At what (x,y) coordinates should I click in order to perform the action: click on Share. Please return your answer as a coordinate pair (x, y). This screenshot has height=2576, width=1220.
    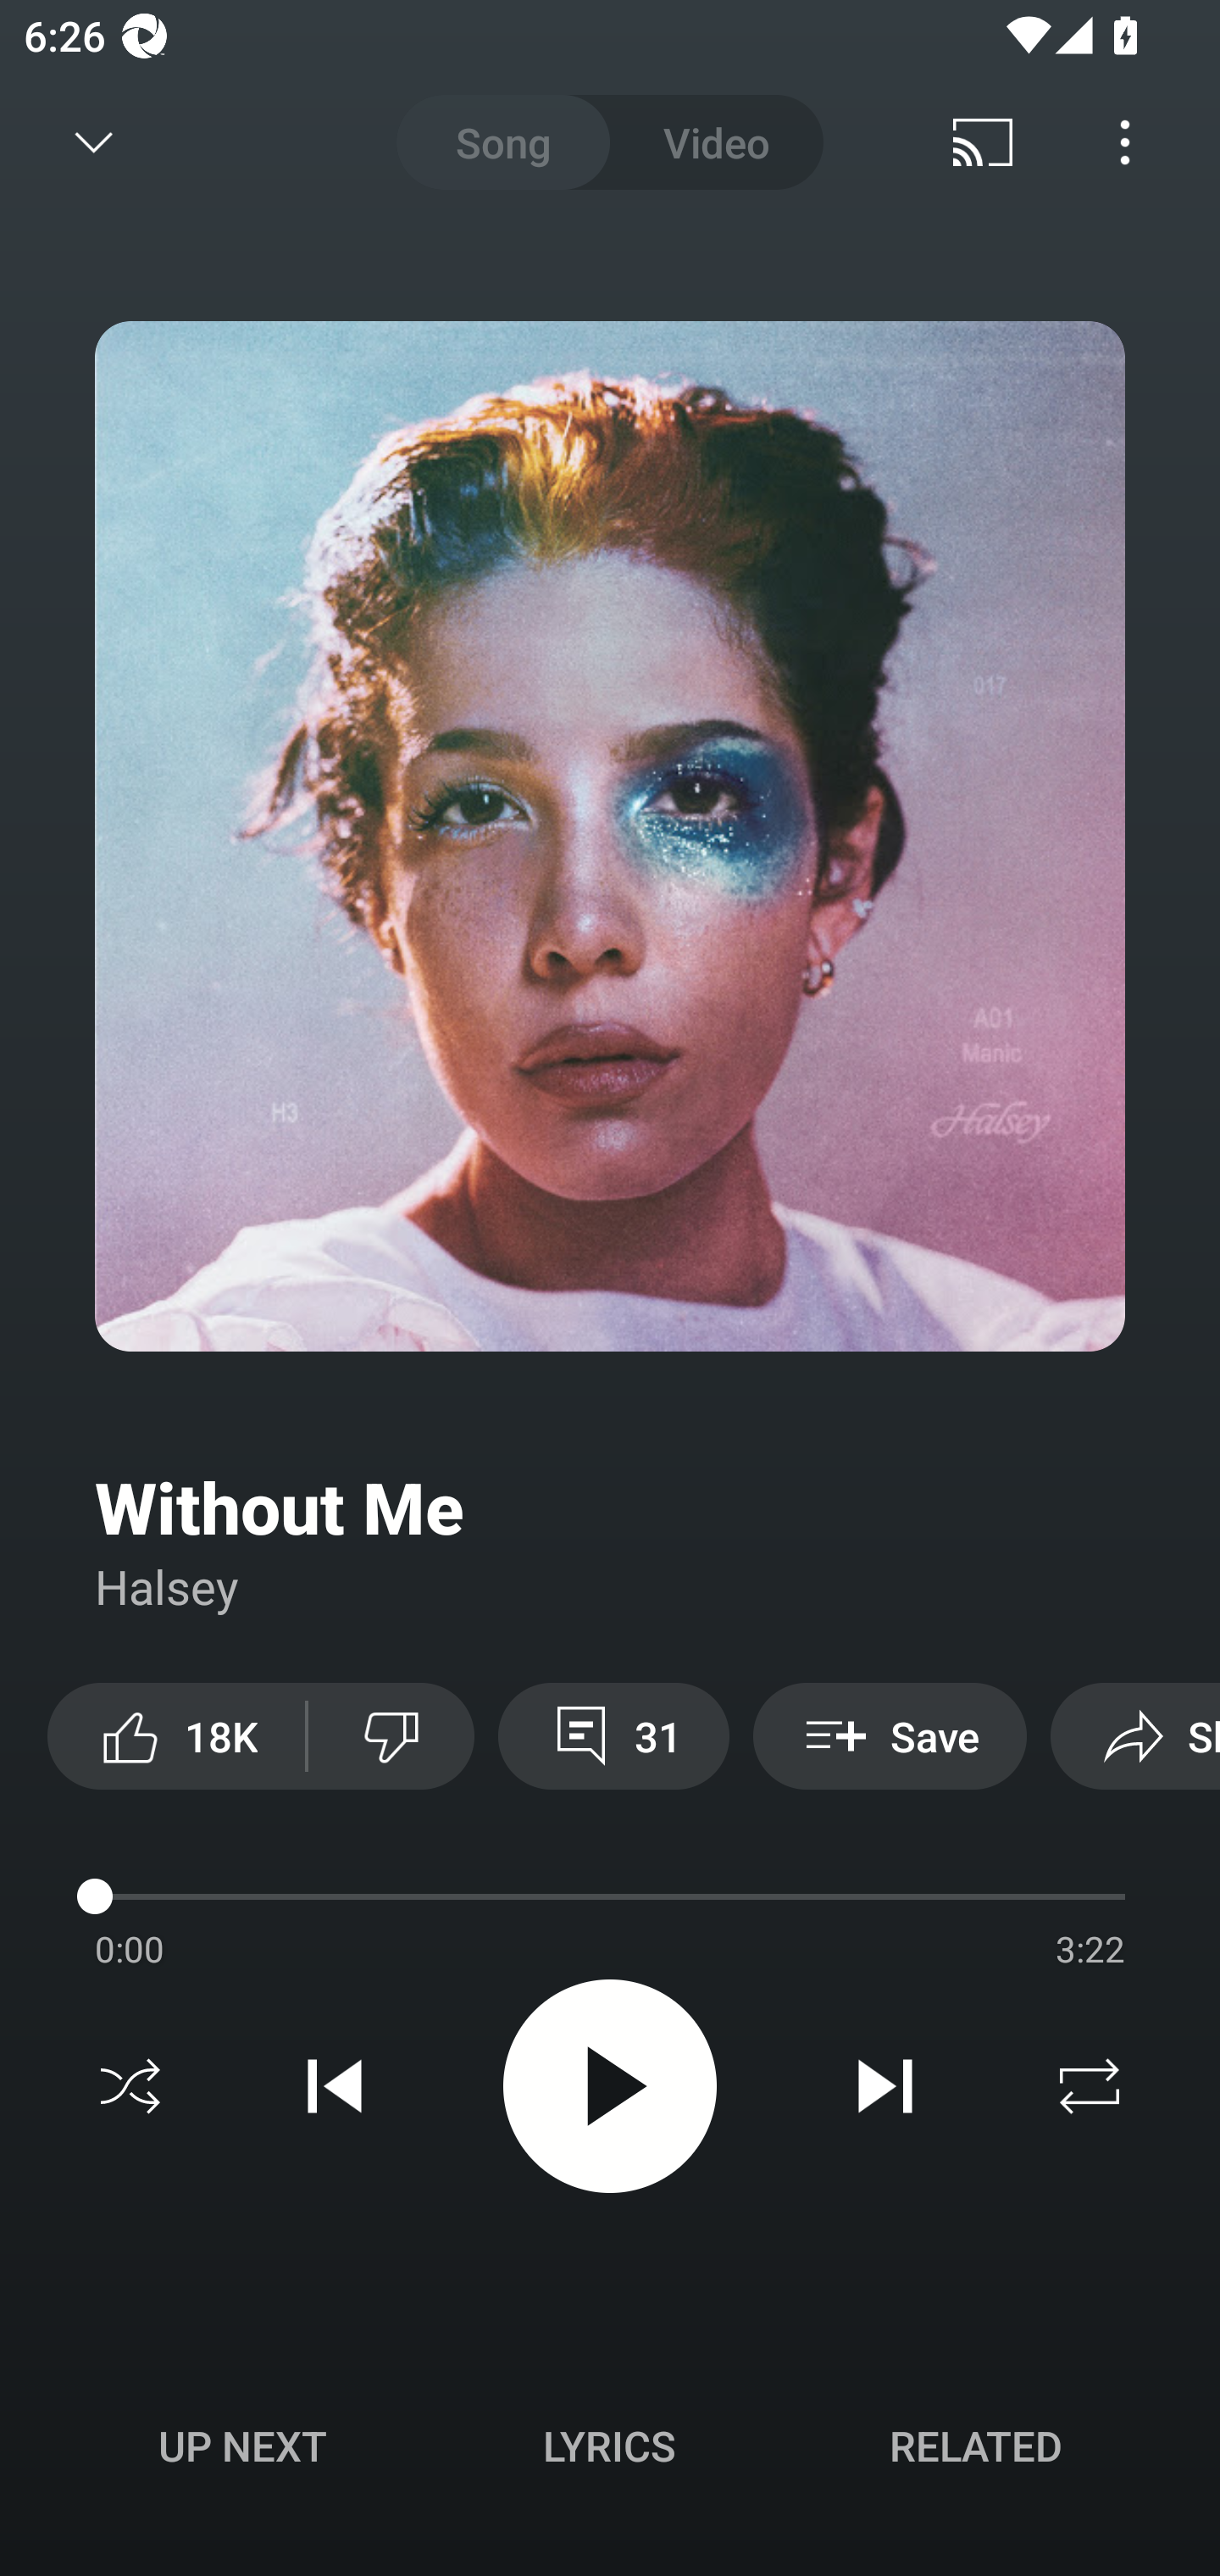
    Looking at the image, I should click on (1135, 1735).